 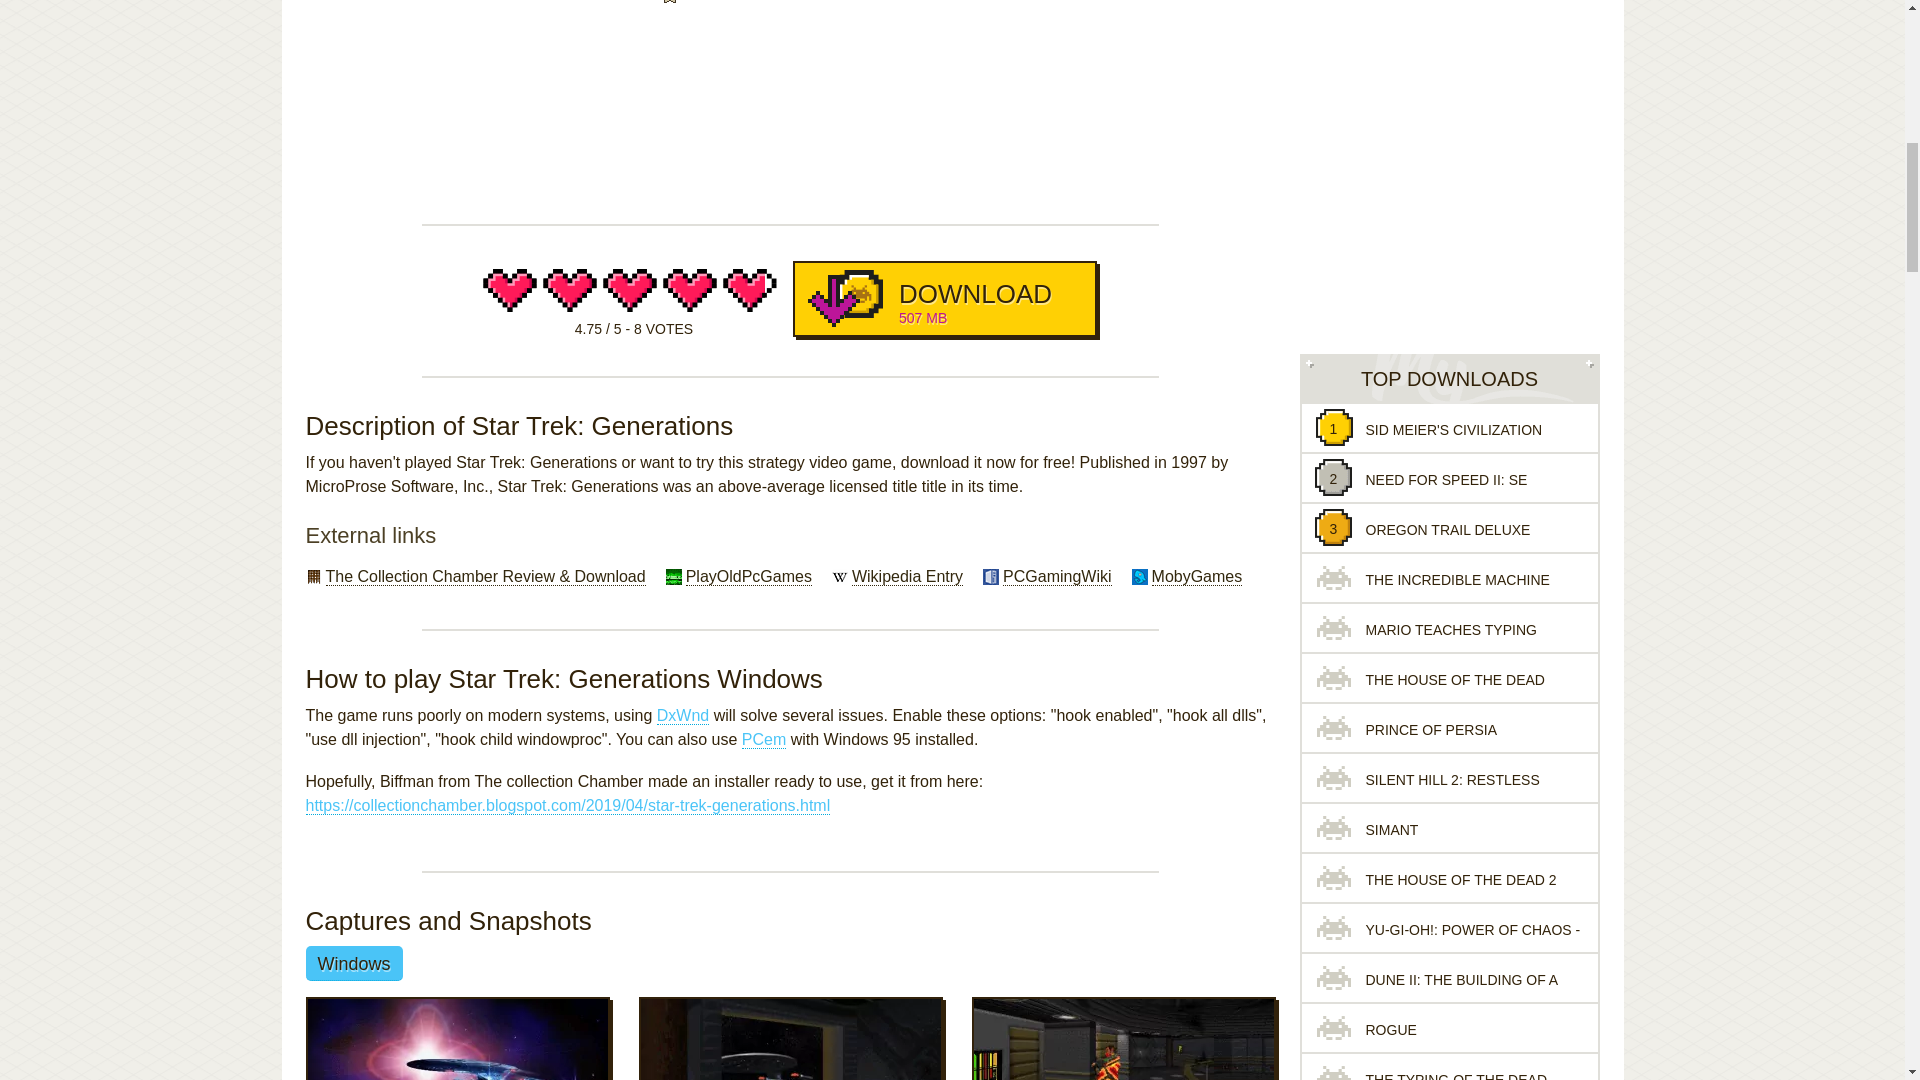 I want to click on Wikipedia Entry, so click(x=908, y=577).